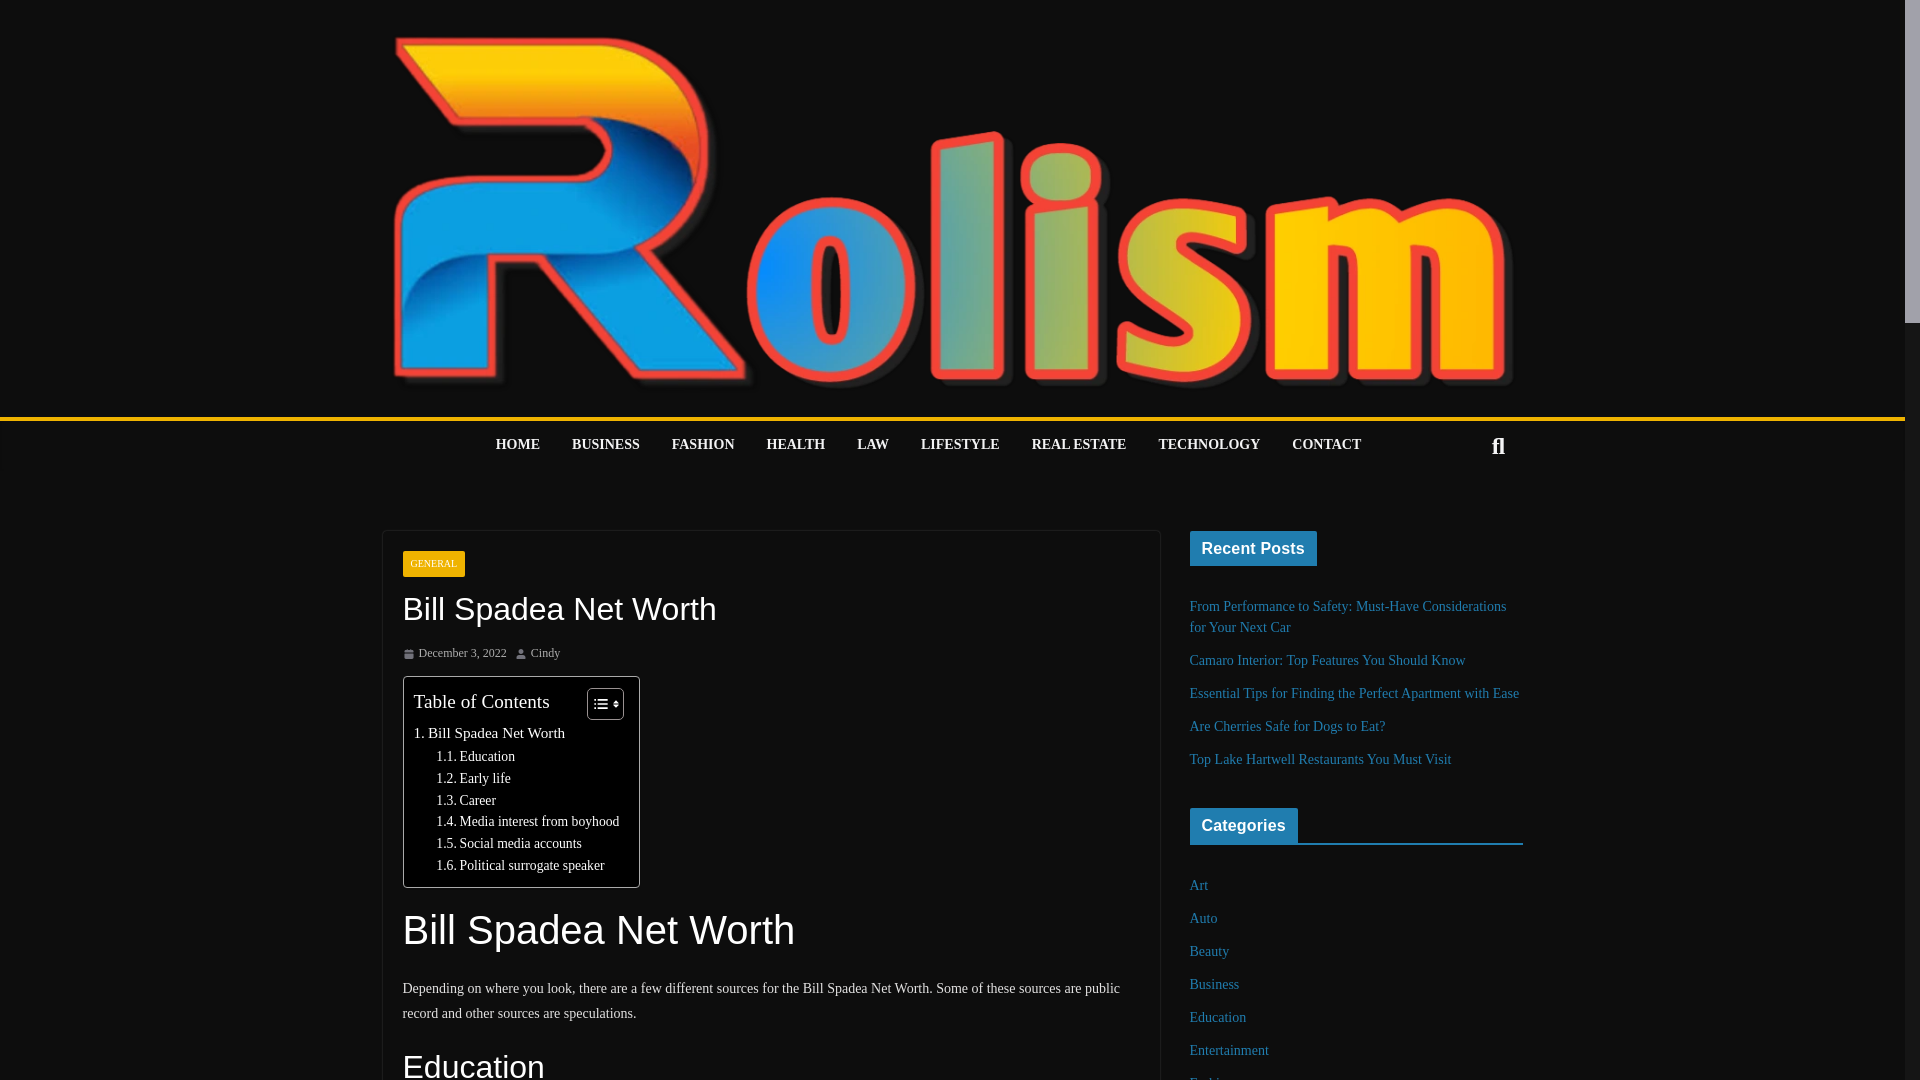 Image resolution: width=1920 pixels, height=1080 pixels. What do you see at coordinates (1208, 446) in the screenshot?
I see `TECHNOLOGY` at bounding box center [1208, 446].